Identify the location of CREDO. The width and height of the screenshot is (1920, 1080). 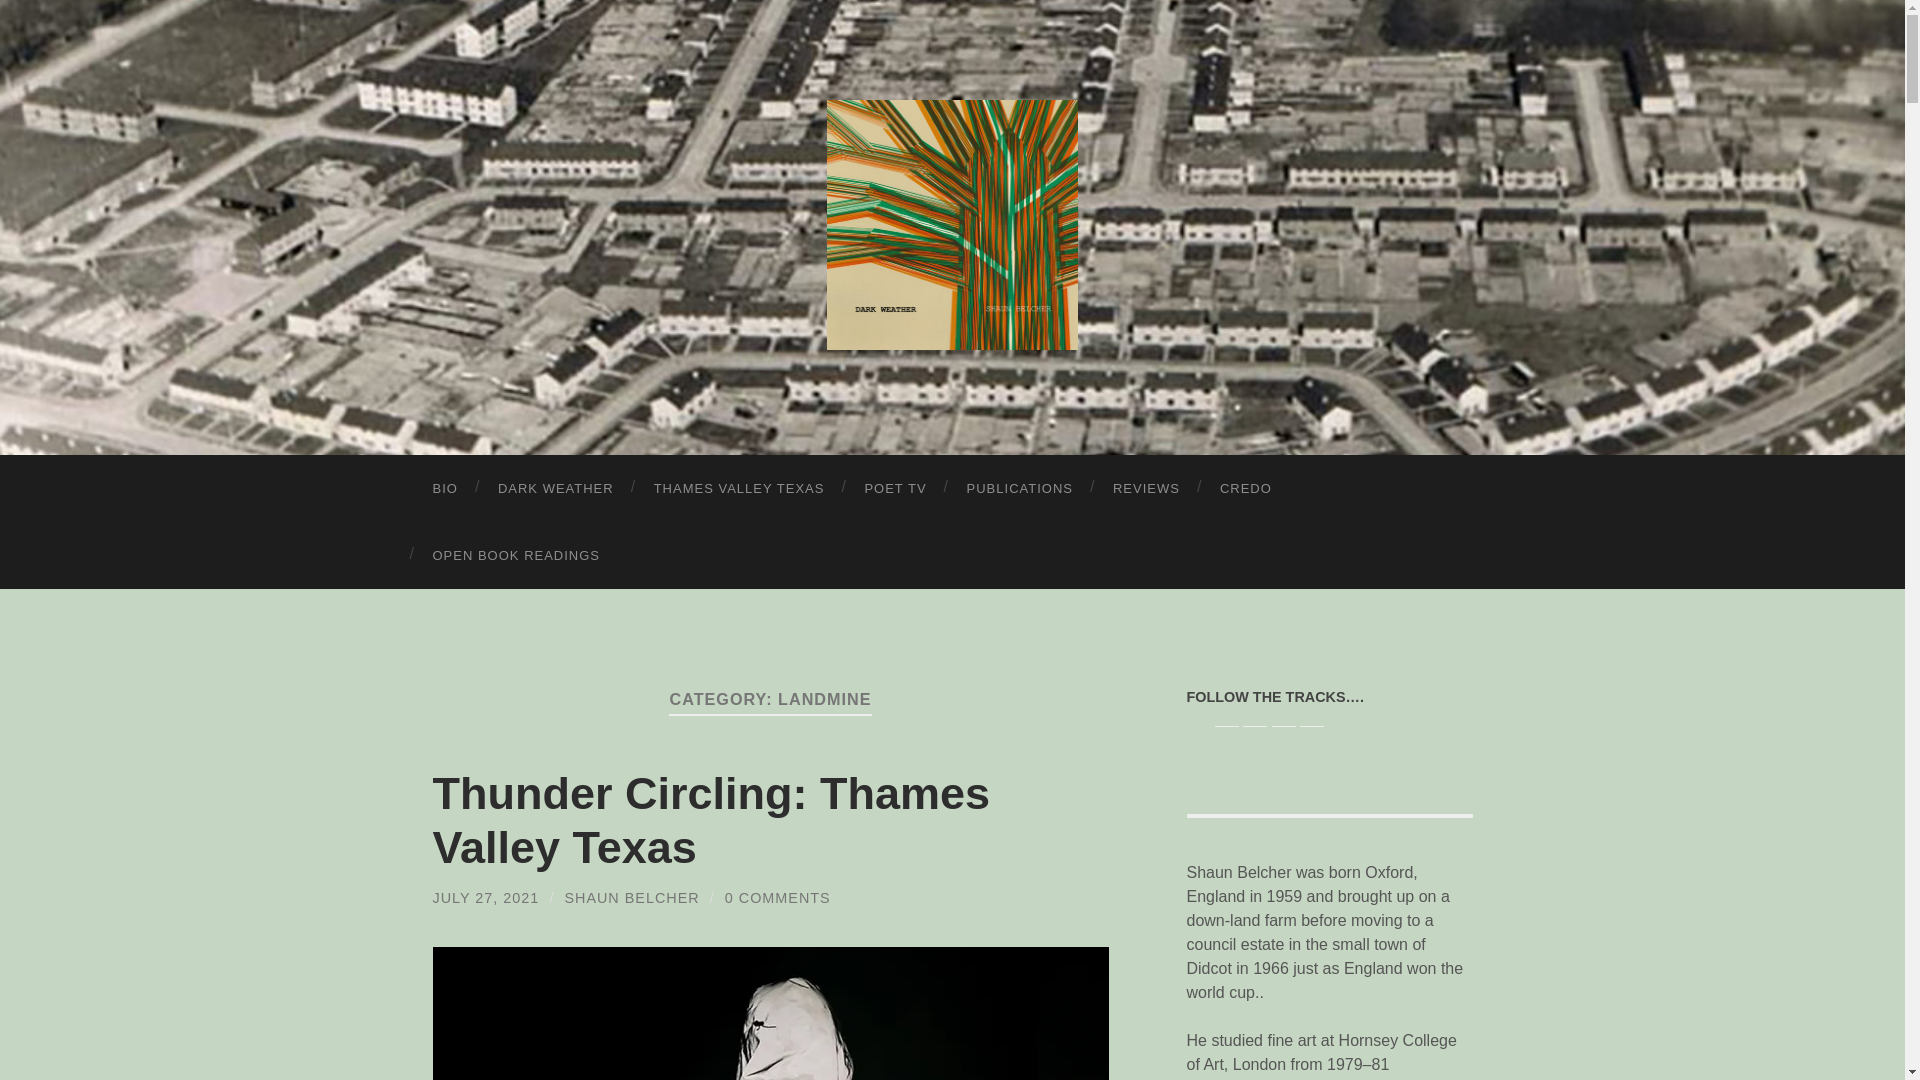
(1246, 488).